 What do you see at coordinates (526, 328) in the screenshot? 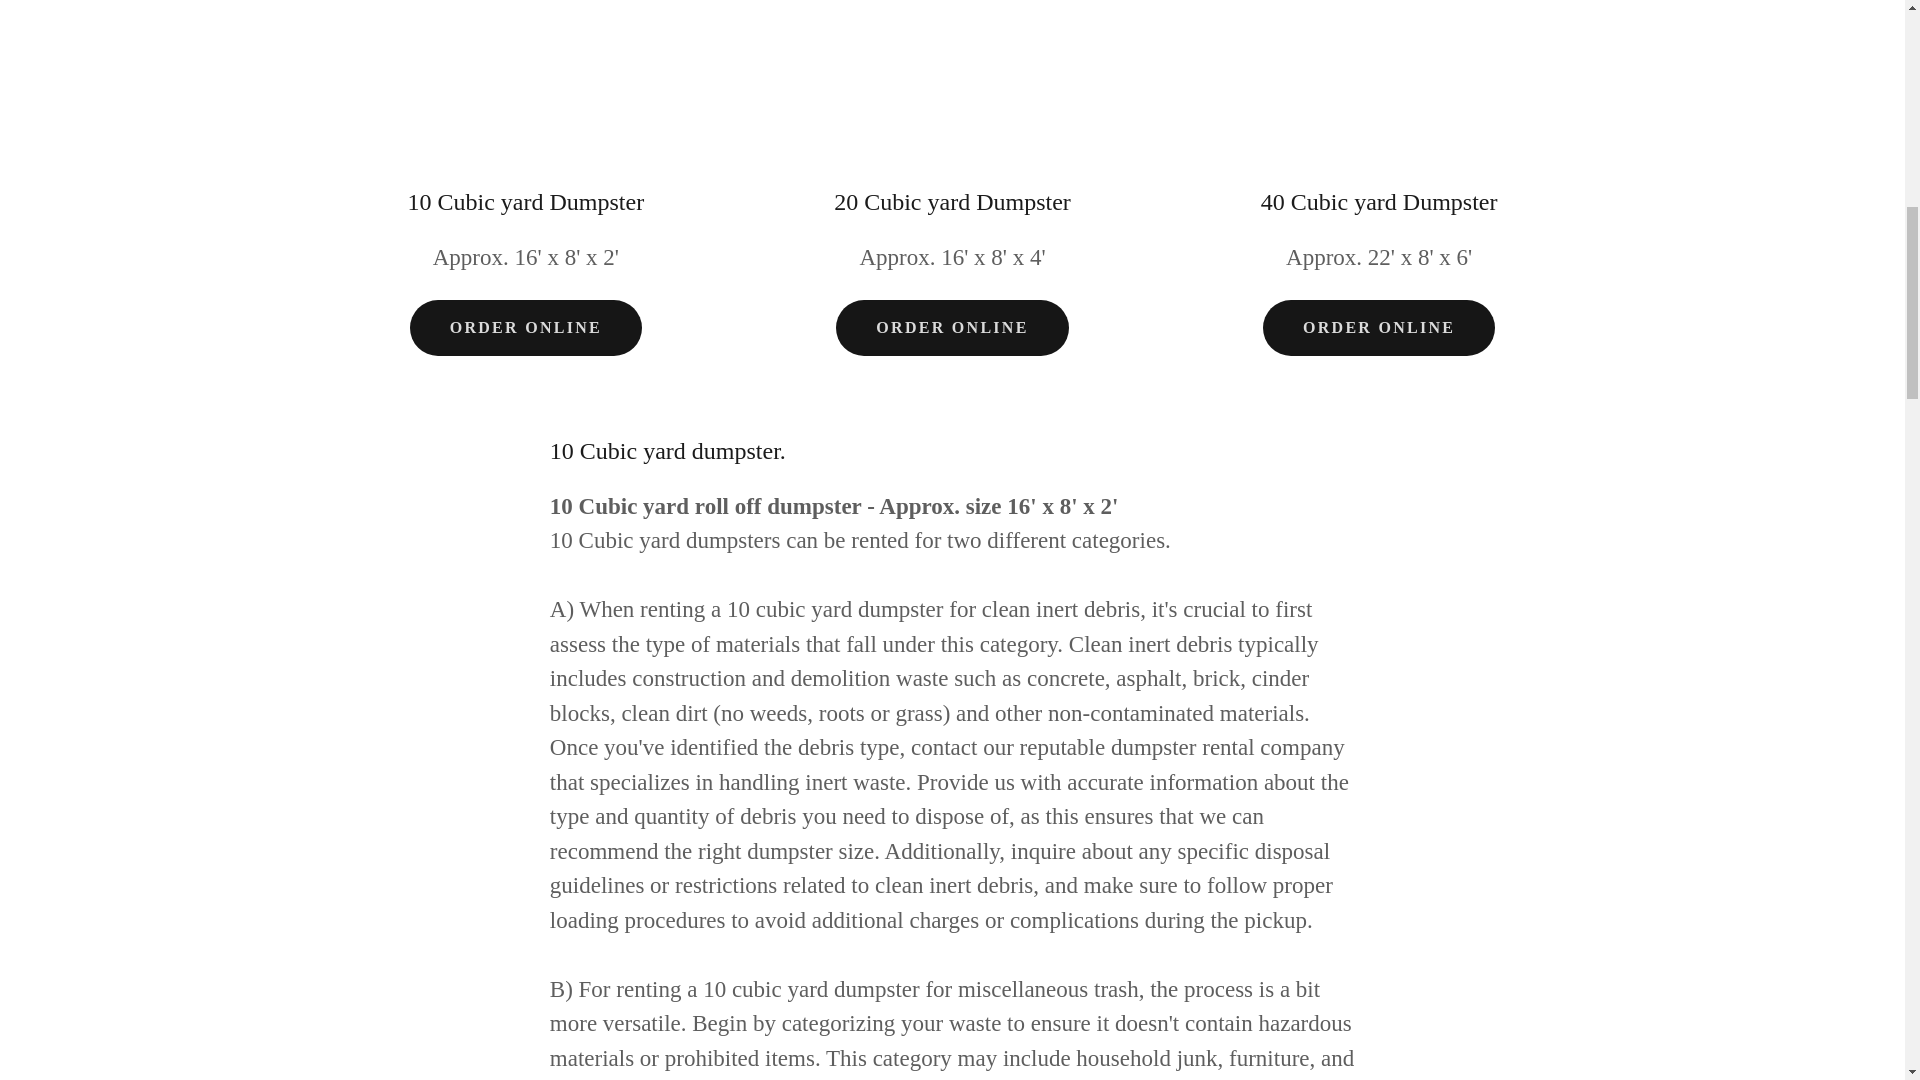
I see `ORDER ONLINE` at bounding box center [526, 328].